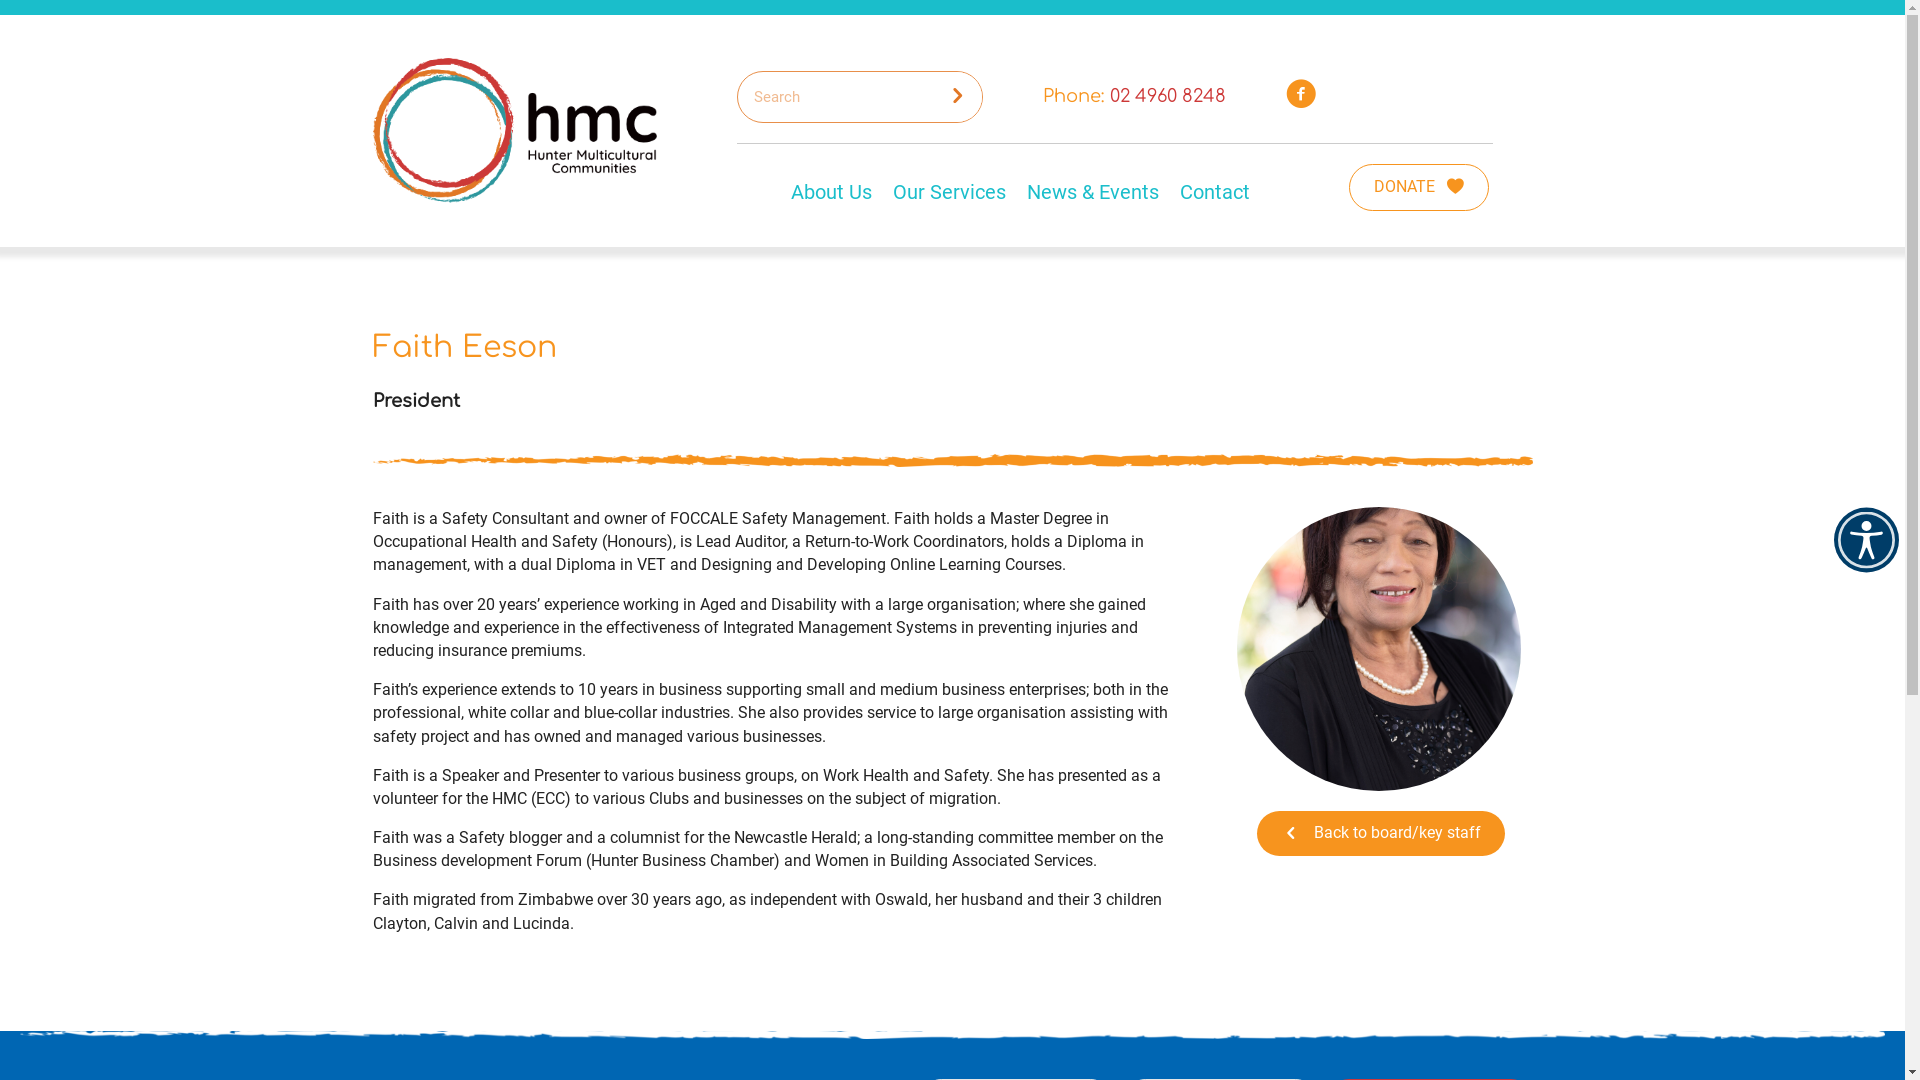 The height and width of the screenshot is (1080, 1920). Describe the element at coordinates (1168, 96) in the screenshot. I see `02 4960 8248` at that location.